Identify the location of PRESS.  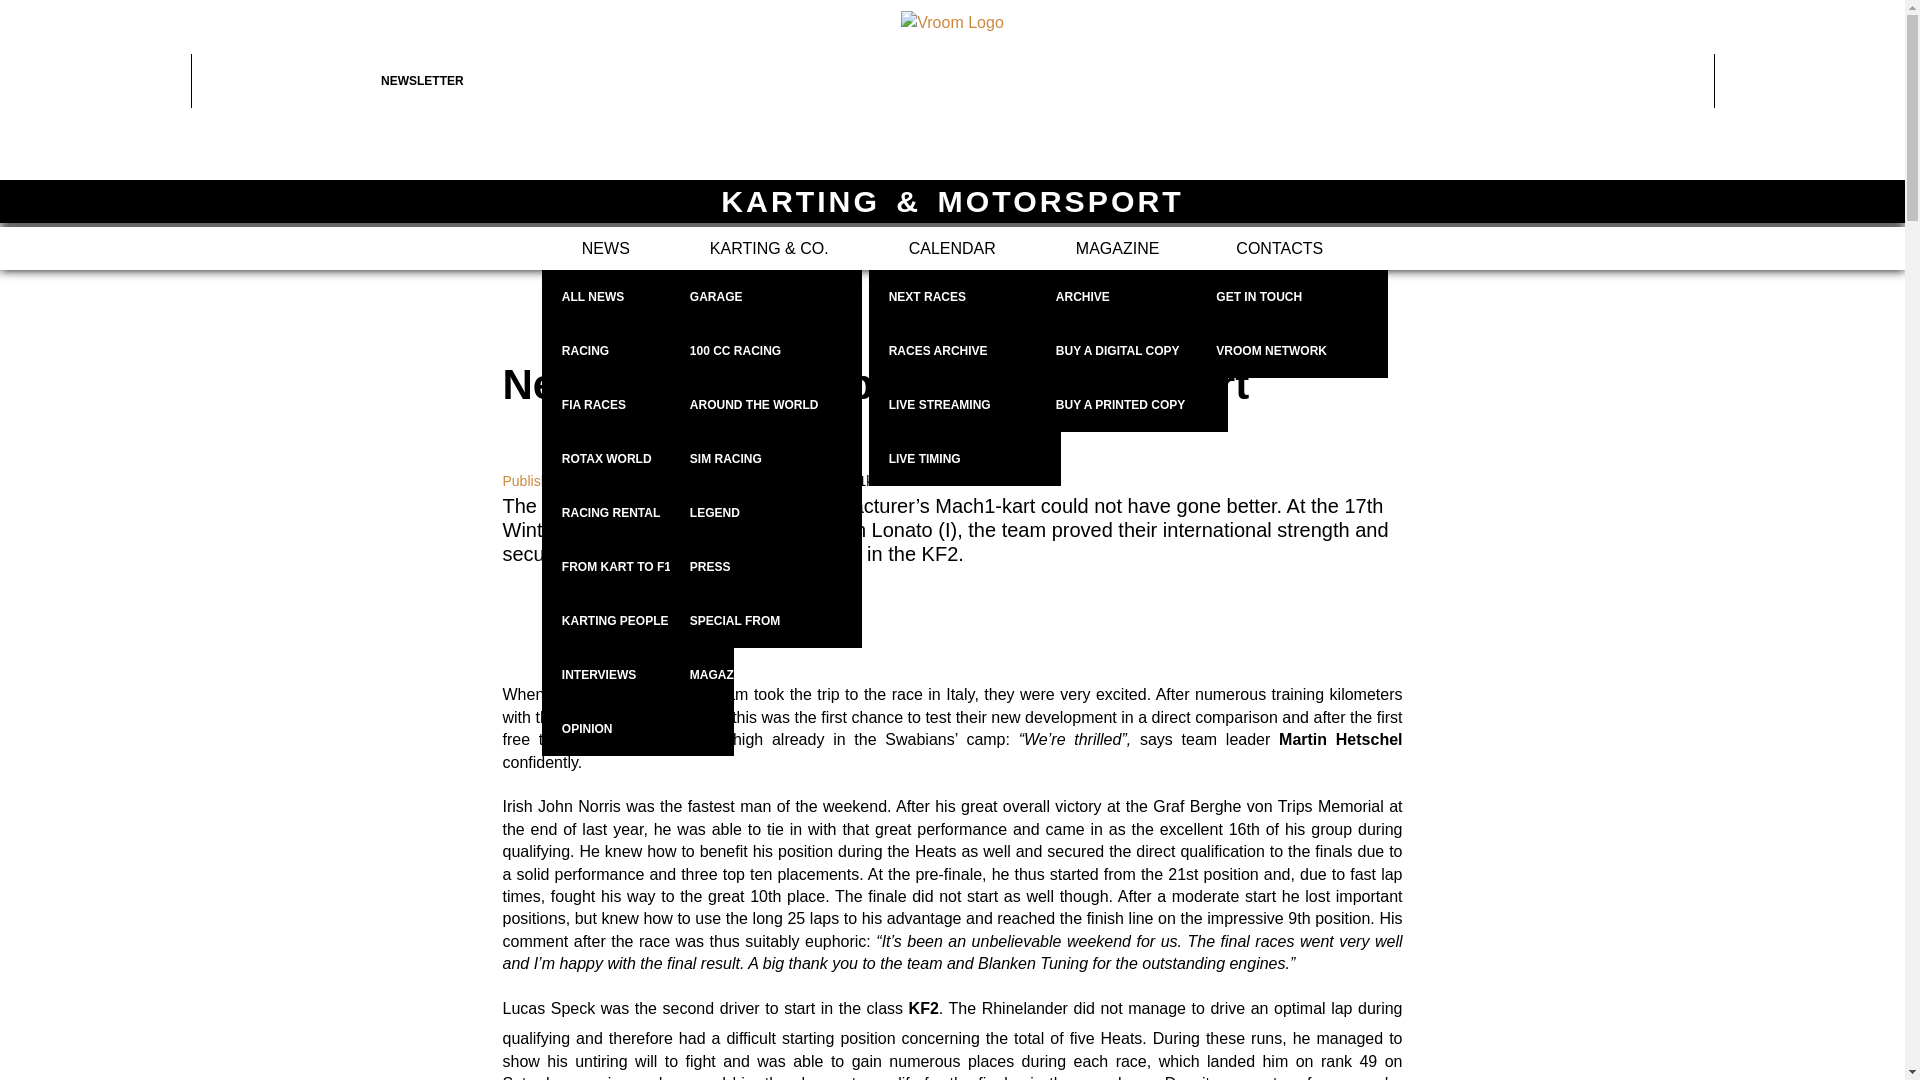
(766, 567).